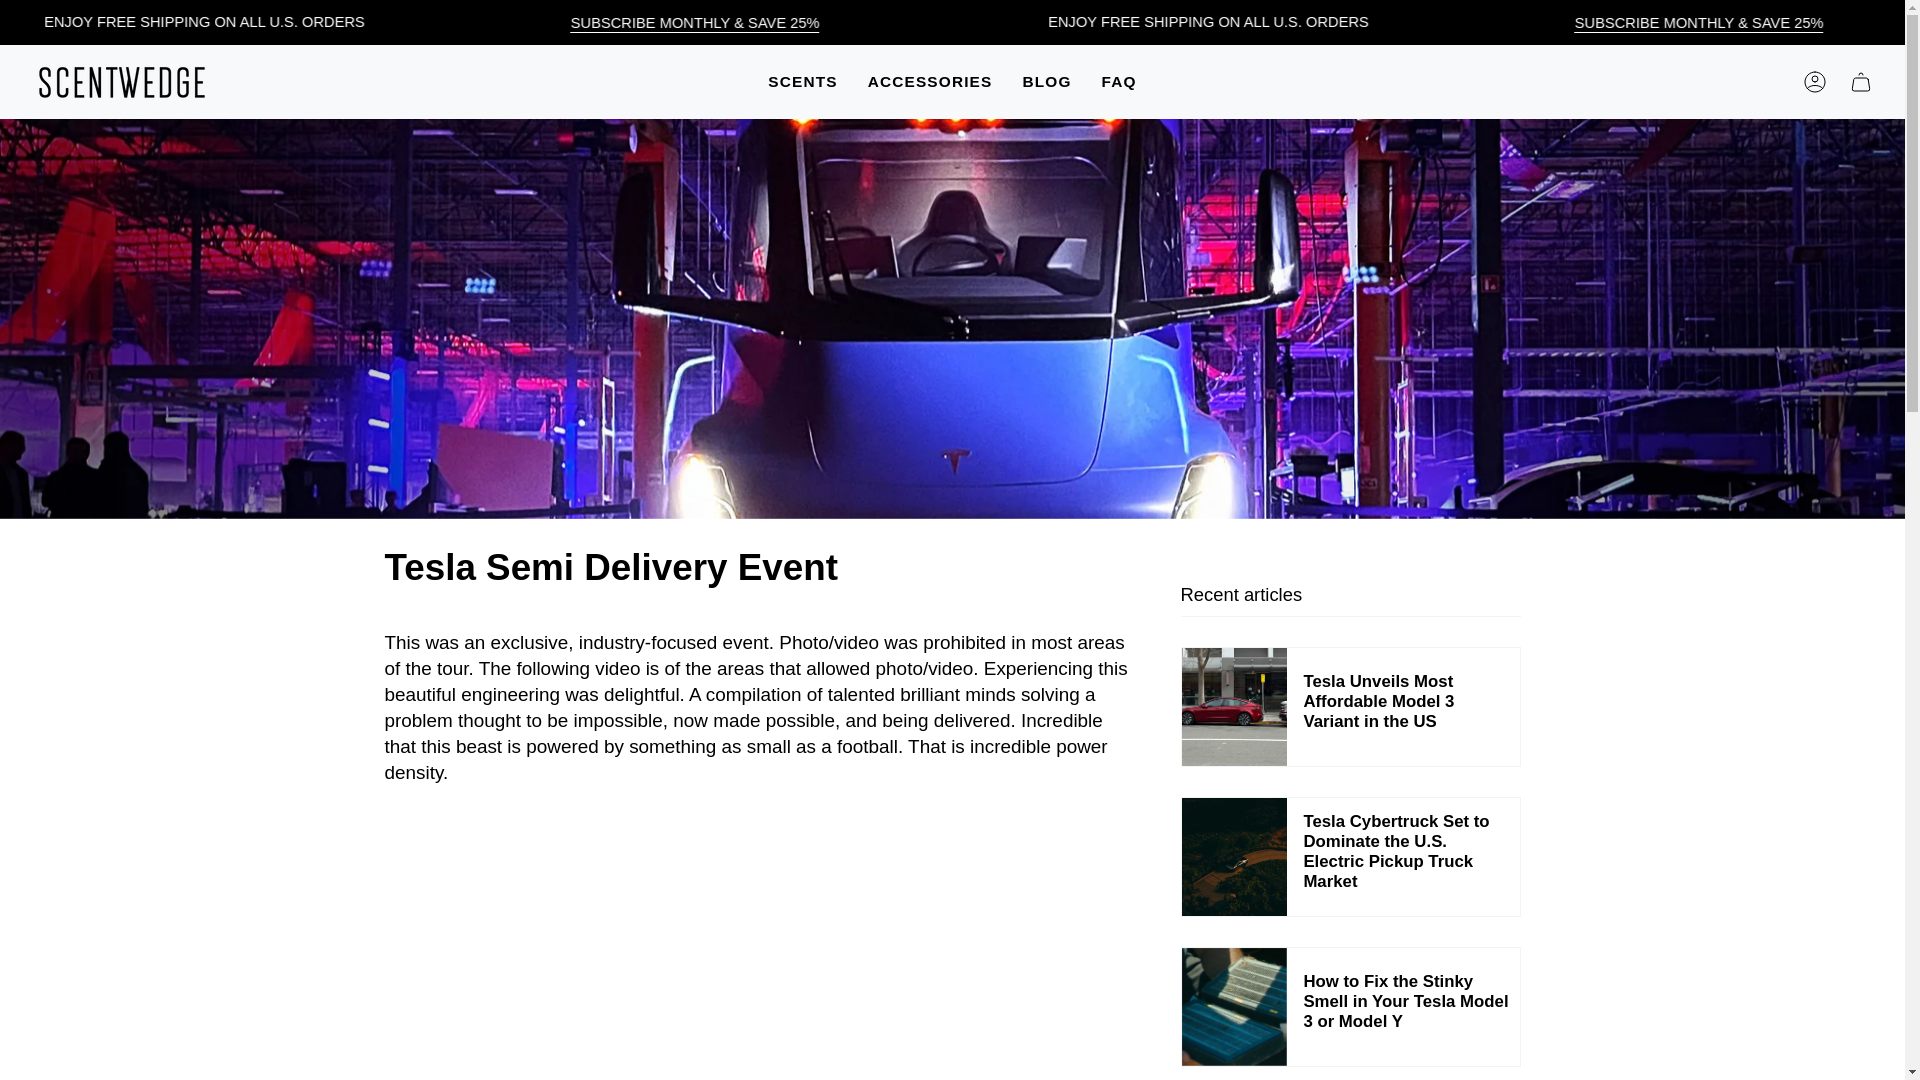  I want to click on YouTube video player, so click(756, 970).